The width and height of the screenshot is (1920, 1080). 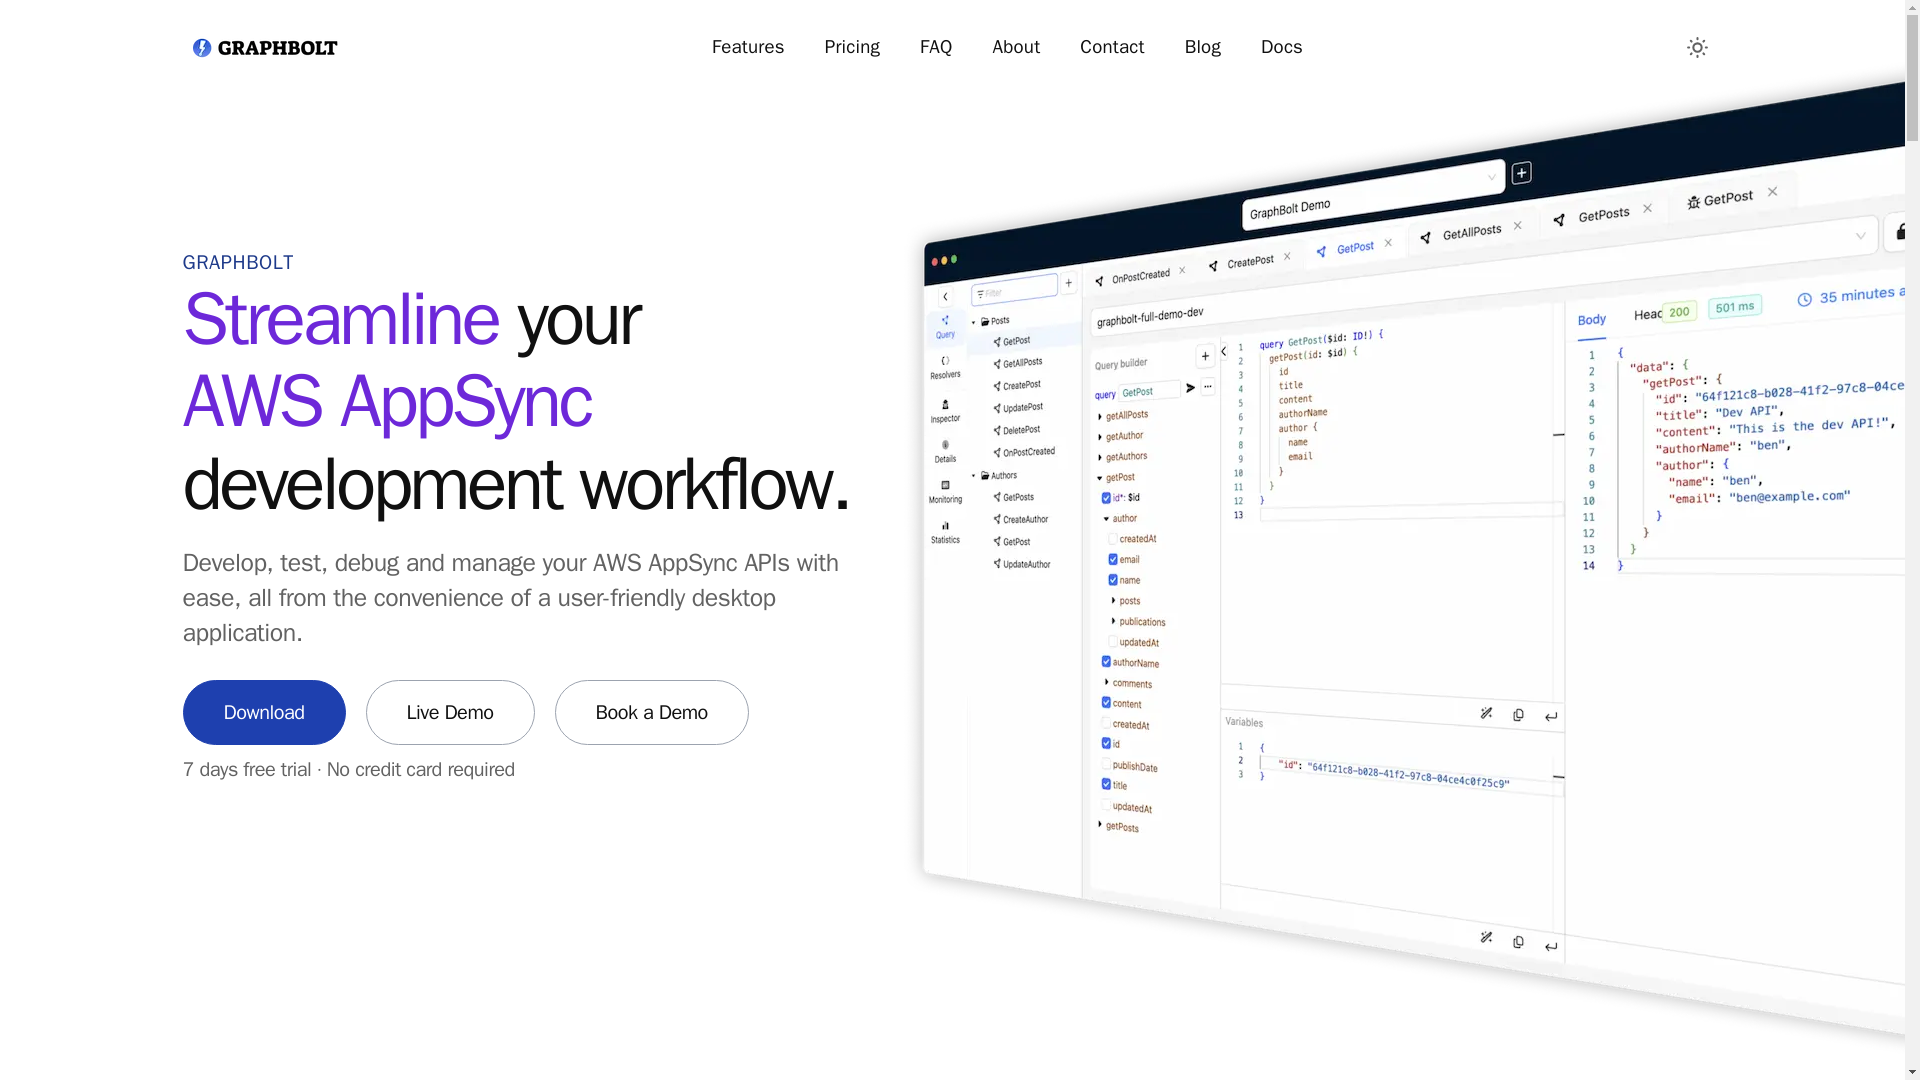 I want to click on Features, so click(x=748, y=47).